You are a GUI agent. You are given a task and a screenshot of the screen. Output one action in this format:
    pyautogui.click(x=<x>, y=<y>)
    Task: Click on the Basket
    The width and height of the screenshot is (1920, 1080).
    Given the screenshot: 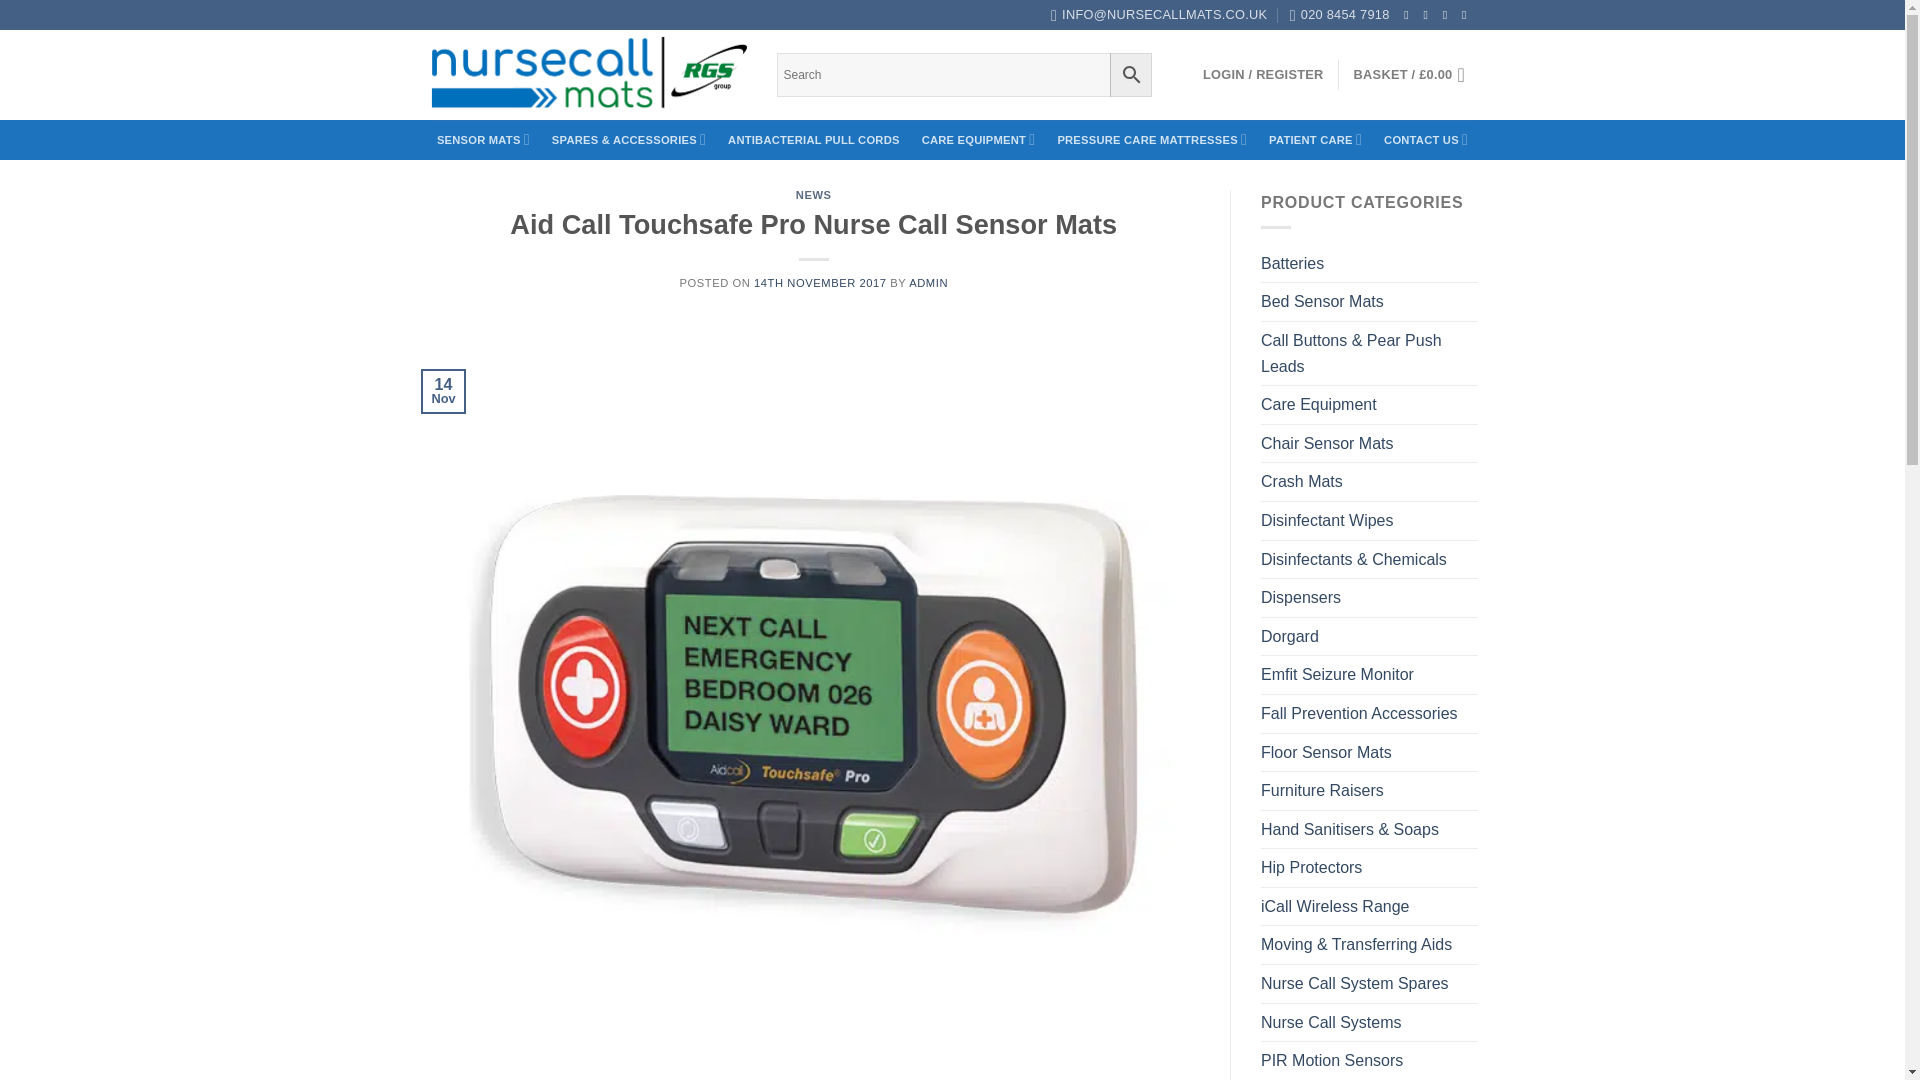 What is the action you would take?
    pyautogui.click(x=1416, y=74)
    